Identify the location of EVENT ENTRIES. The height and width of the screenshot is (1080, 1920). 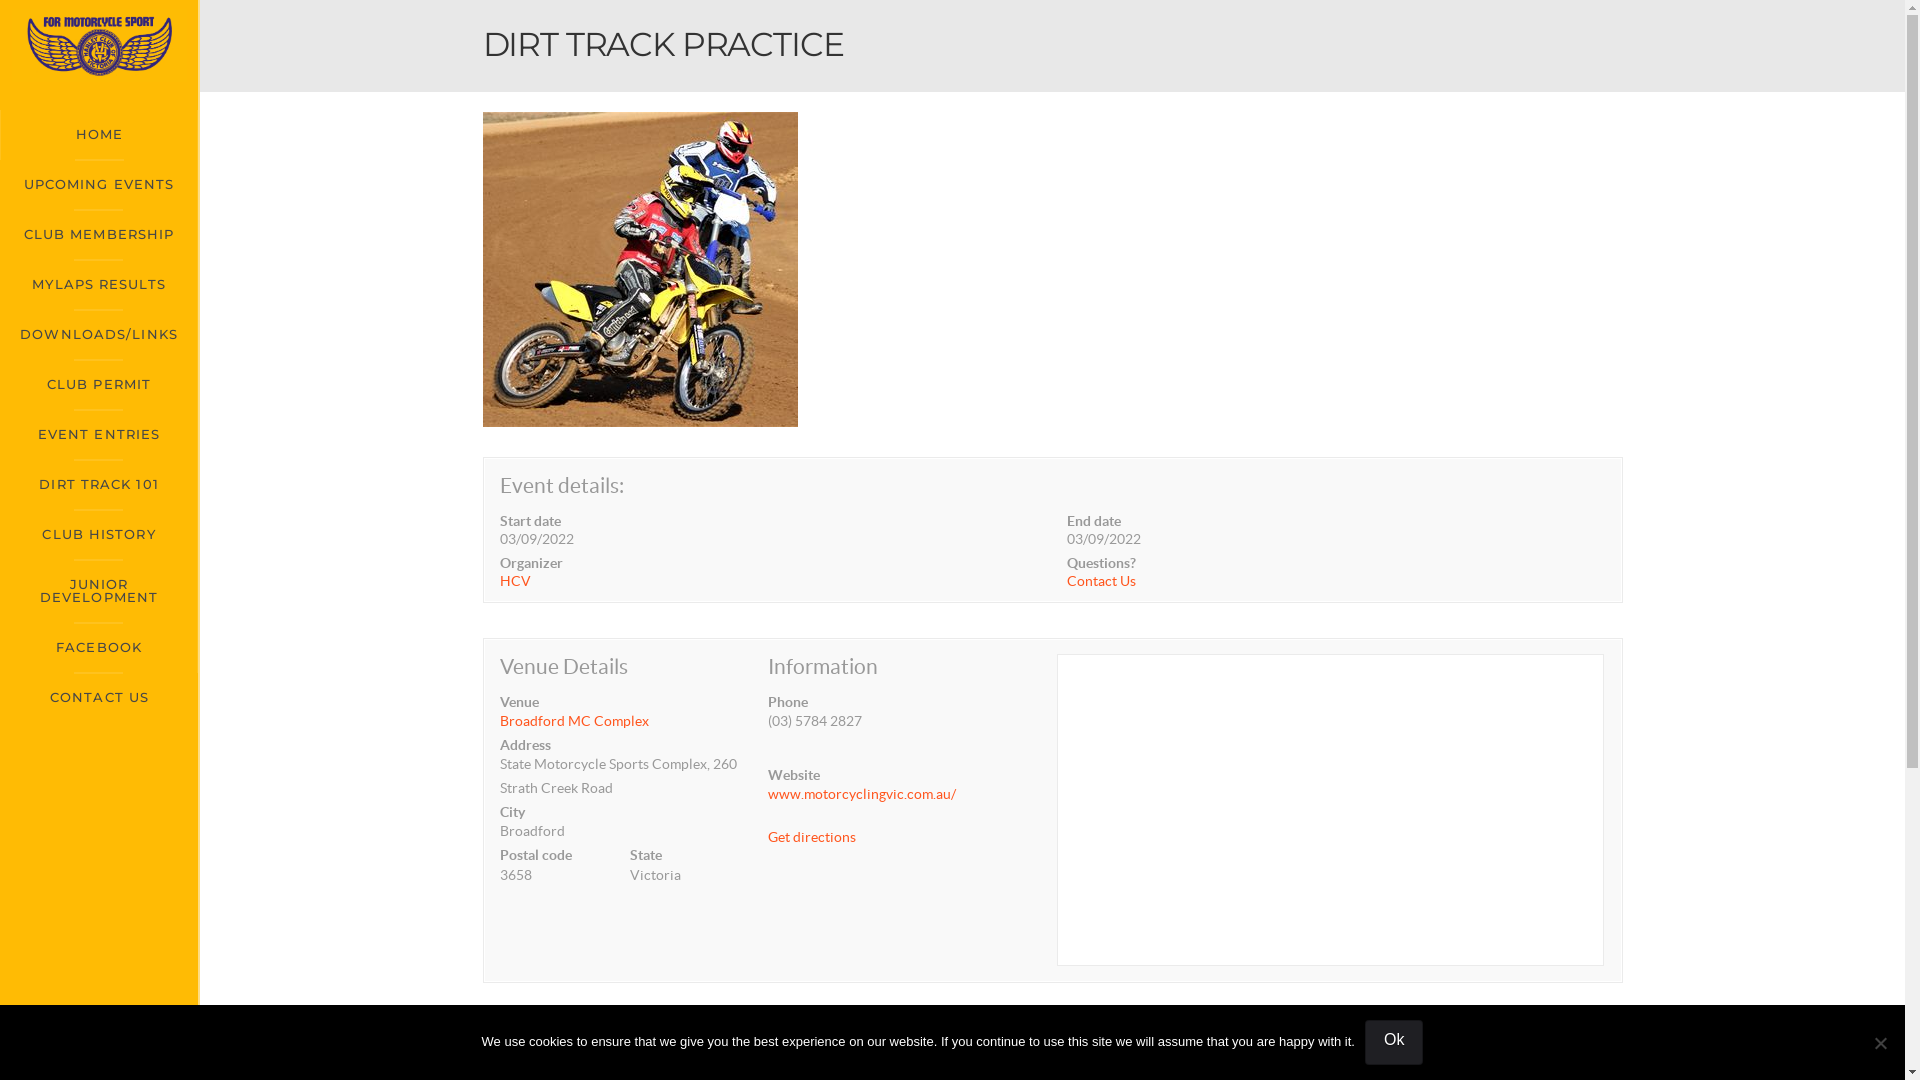
(99, 435).